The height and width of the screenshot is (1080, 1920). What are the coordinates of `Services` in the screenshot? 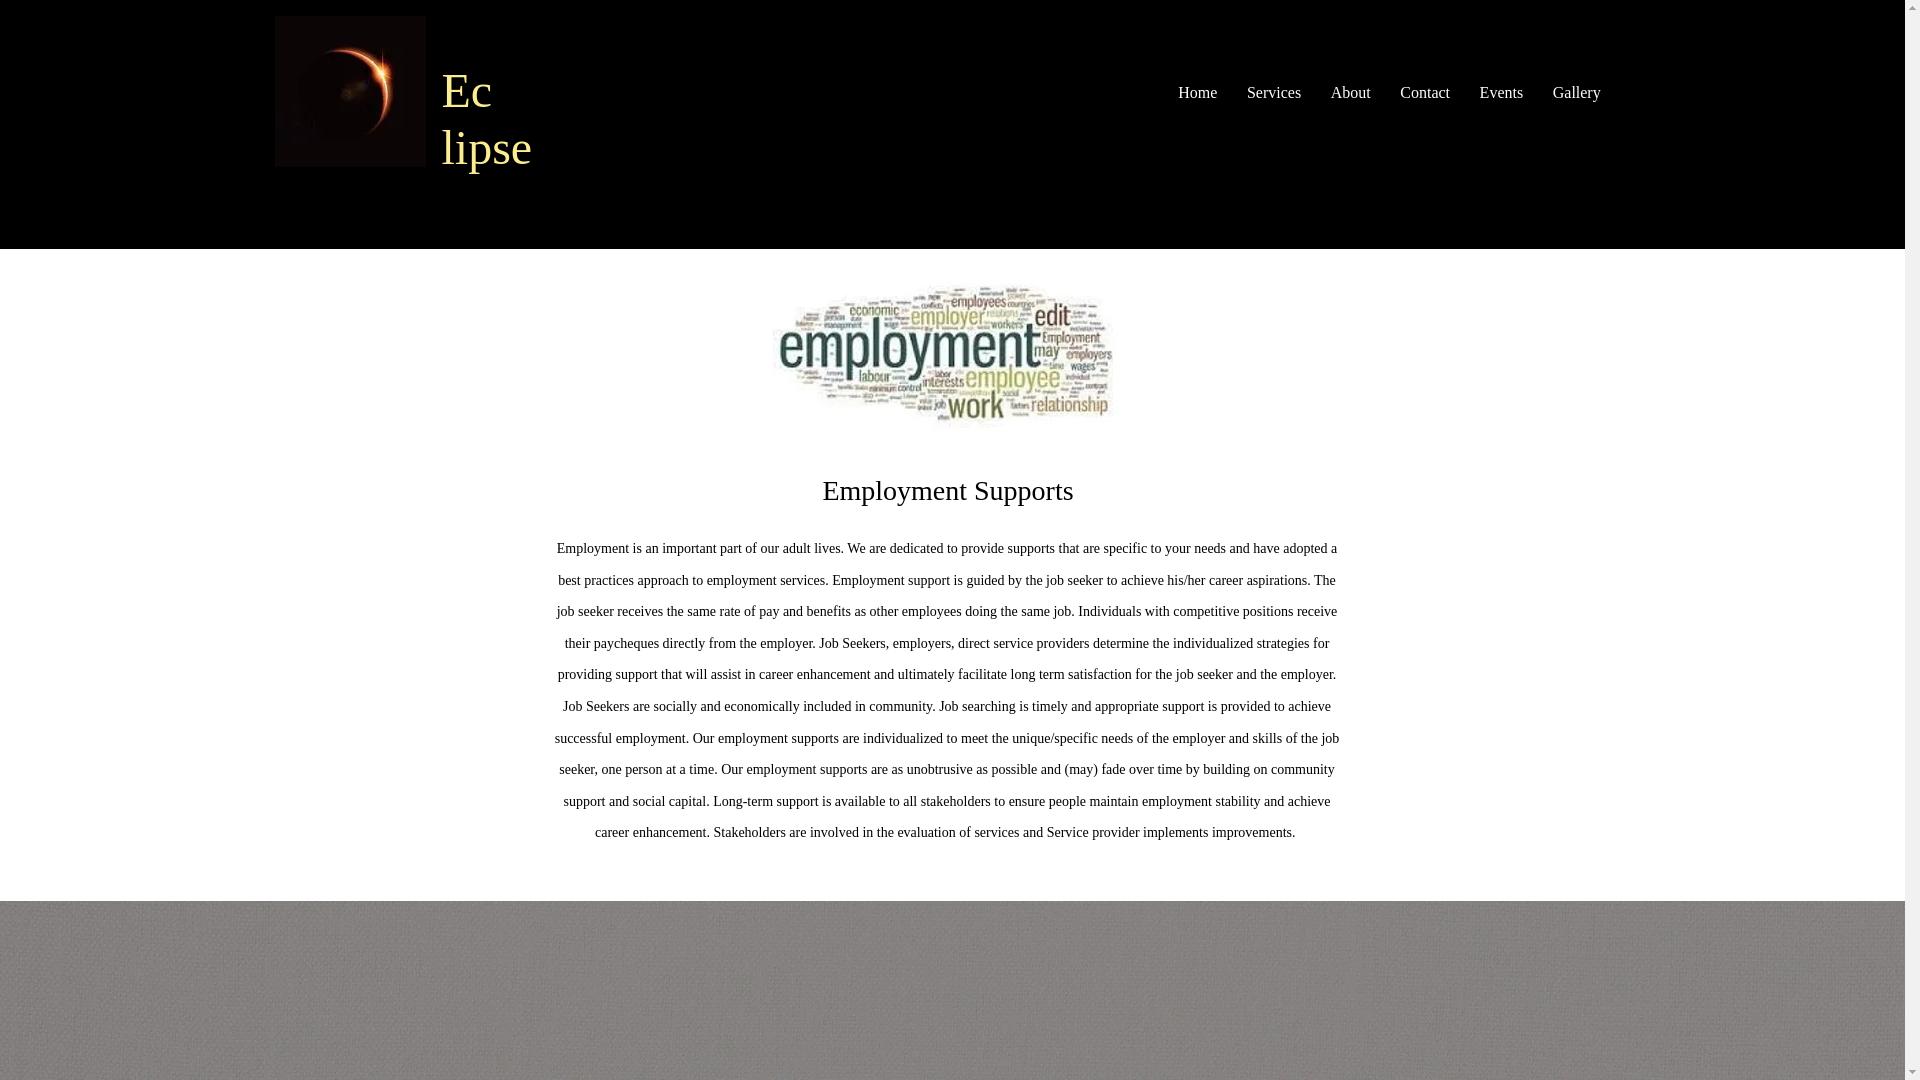 It's located at (1274, 93).